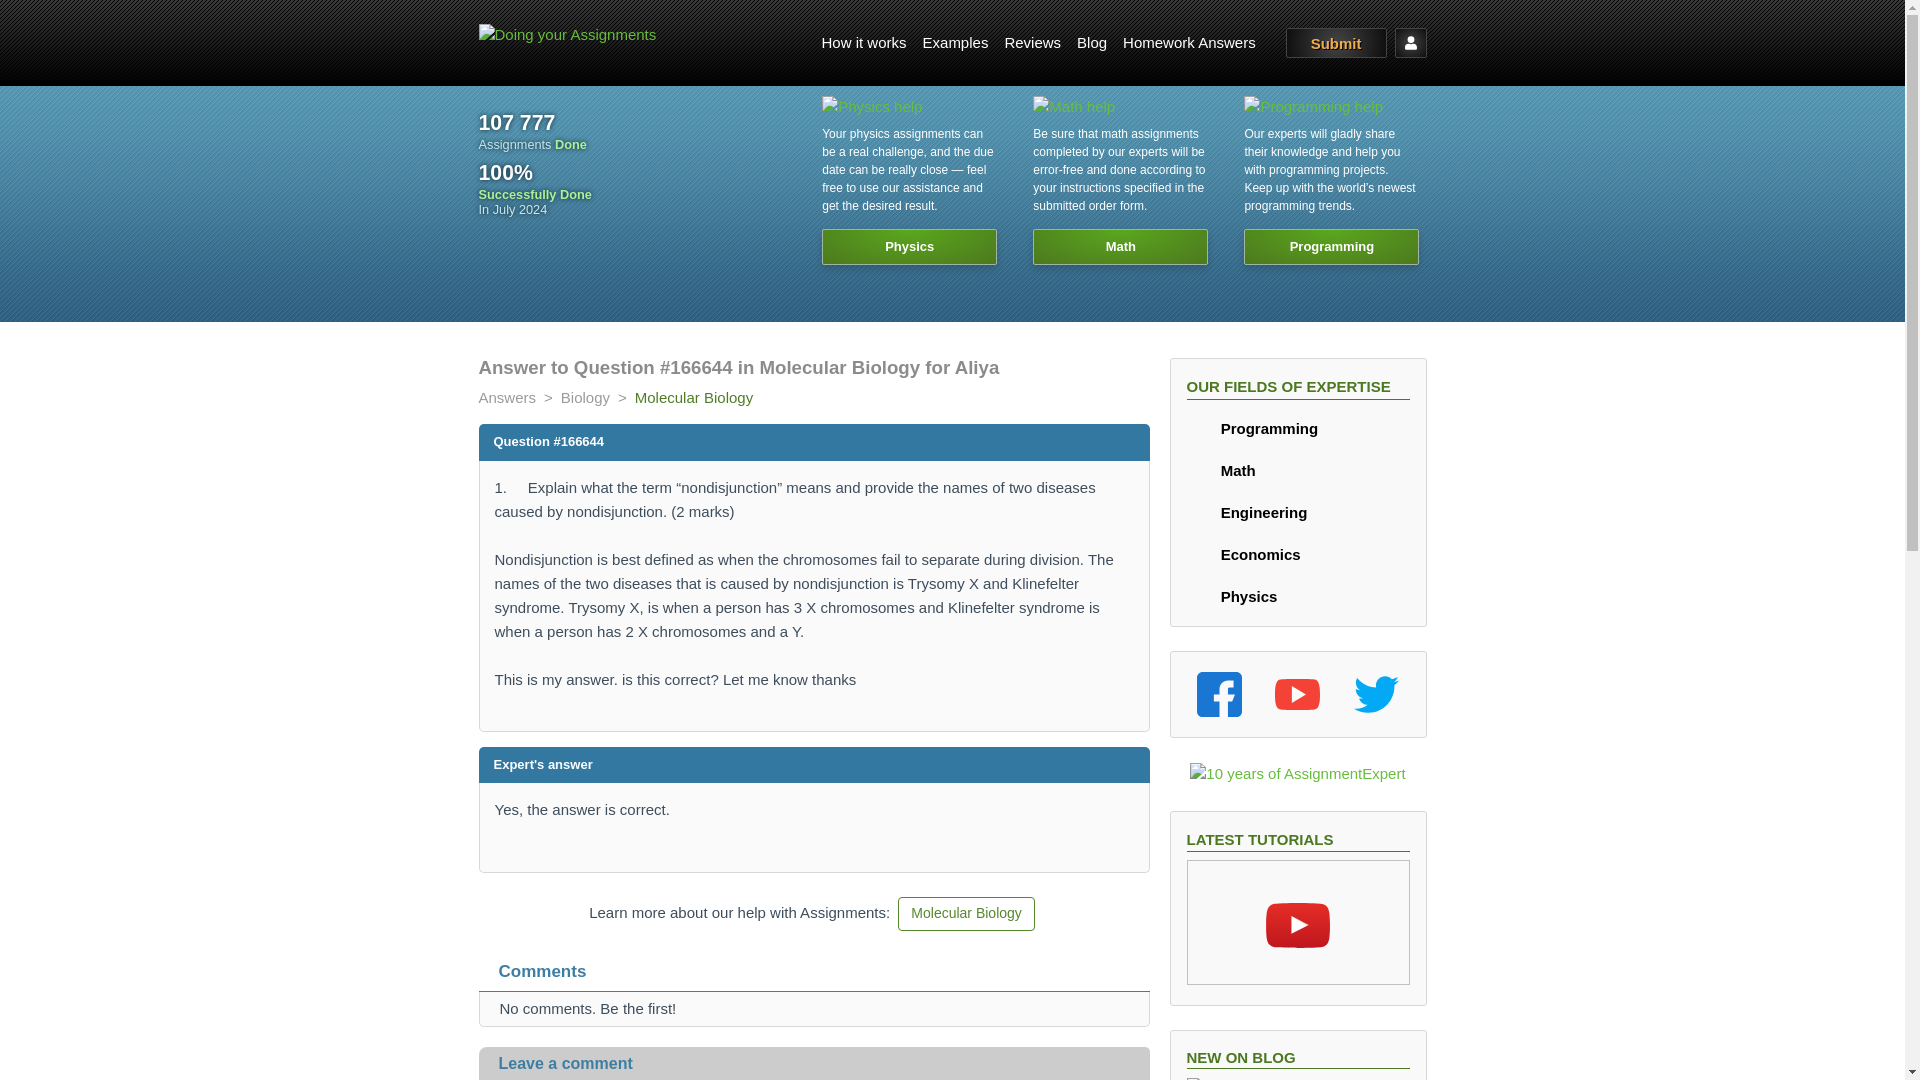 Image resolution: width=1920 pixels, height=1080 pixels. What do you see at coordinates (516, 123) in the screenshot?
I see `Since 2009` at bounding box center [516, 123].